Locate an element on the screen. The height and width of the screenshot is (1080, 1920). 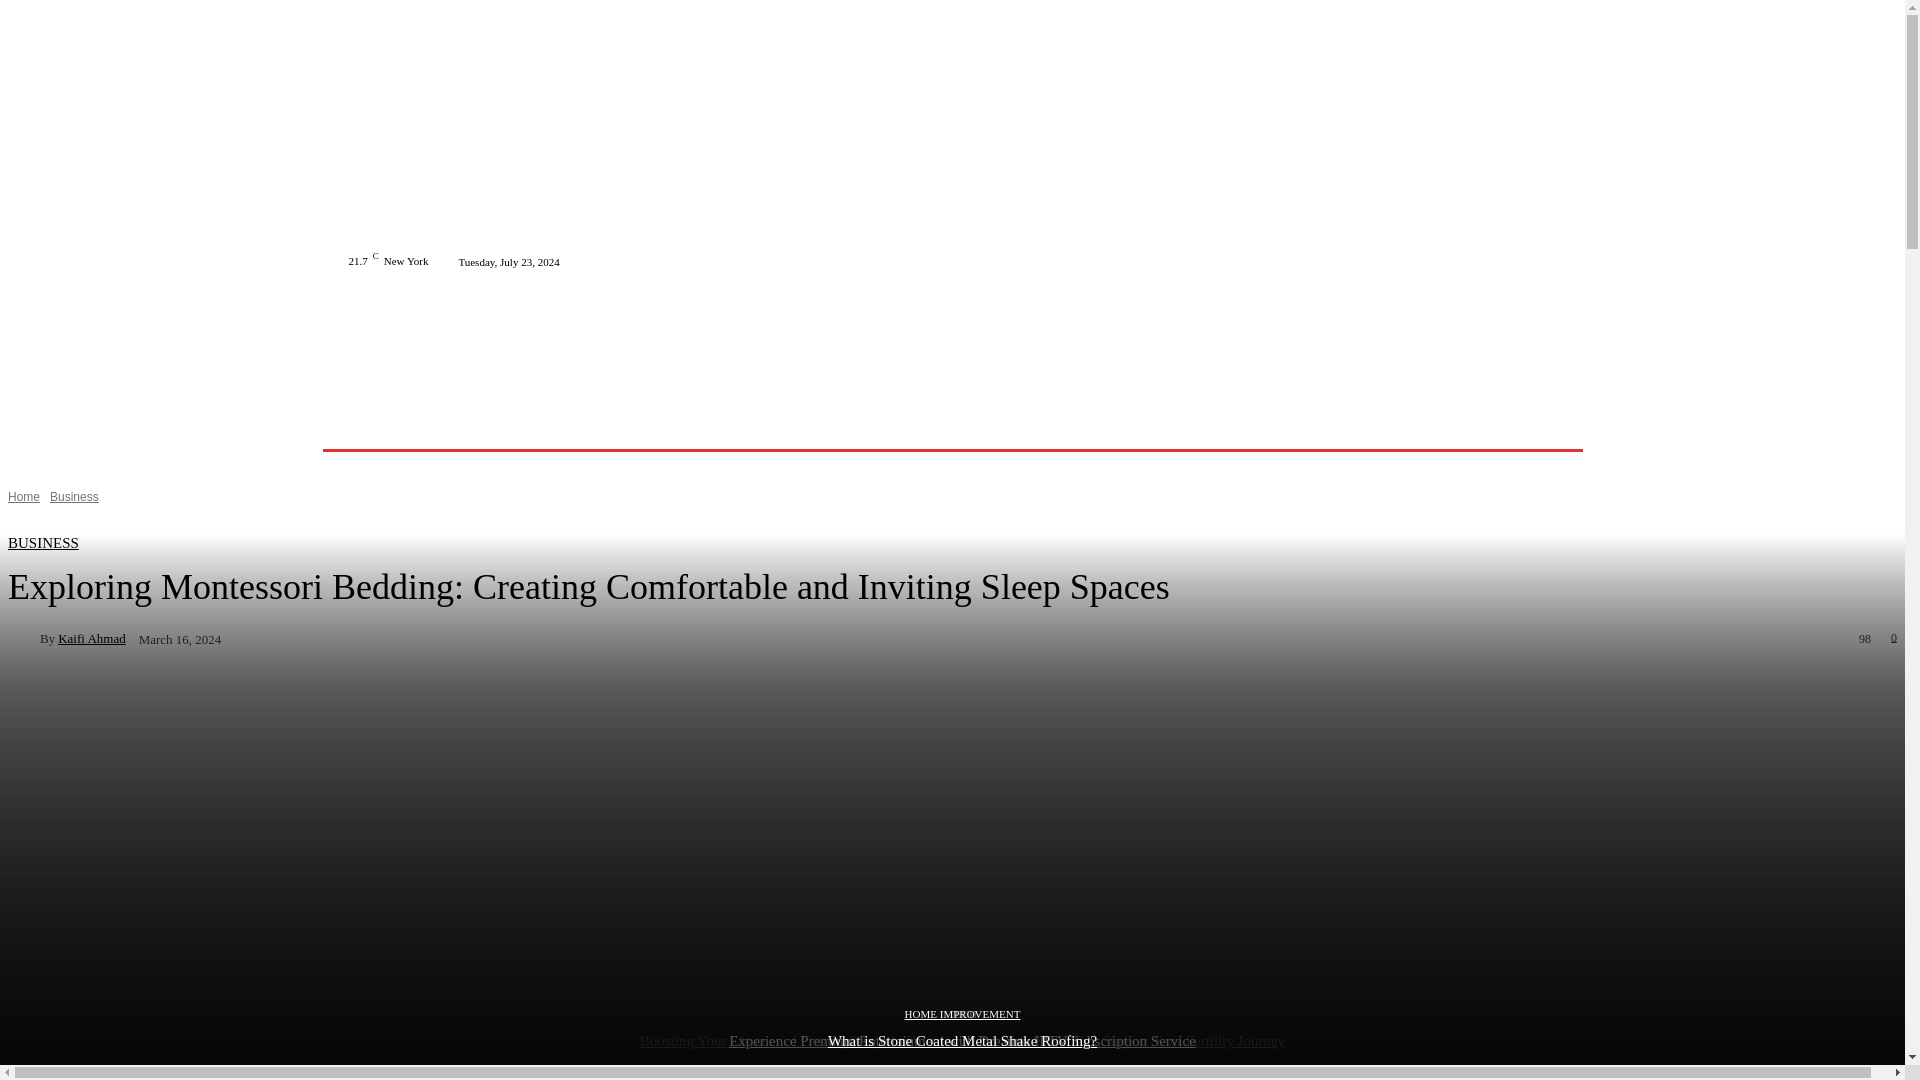
Fashion is located at coordinates (592, 424).